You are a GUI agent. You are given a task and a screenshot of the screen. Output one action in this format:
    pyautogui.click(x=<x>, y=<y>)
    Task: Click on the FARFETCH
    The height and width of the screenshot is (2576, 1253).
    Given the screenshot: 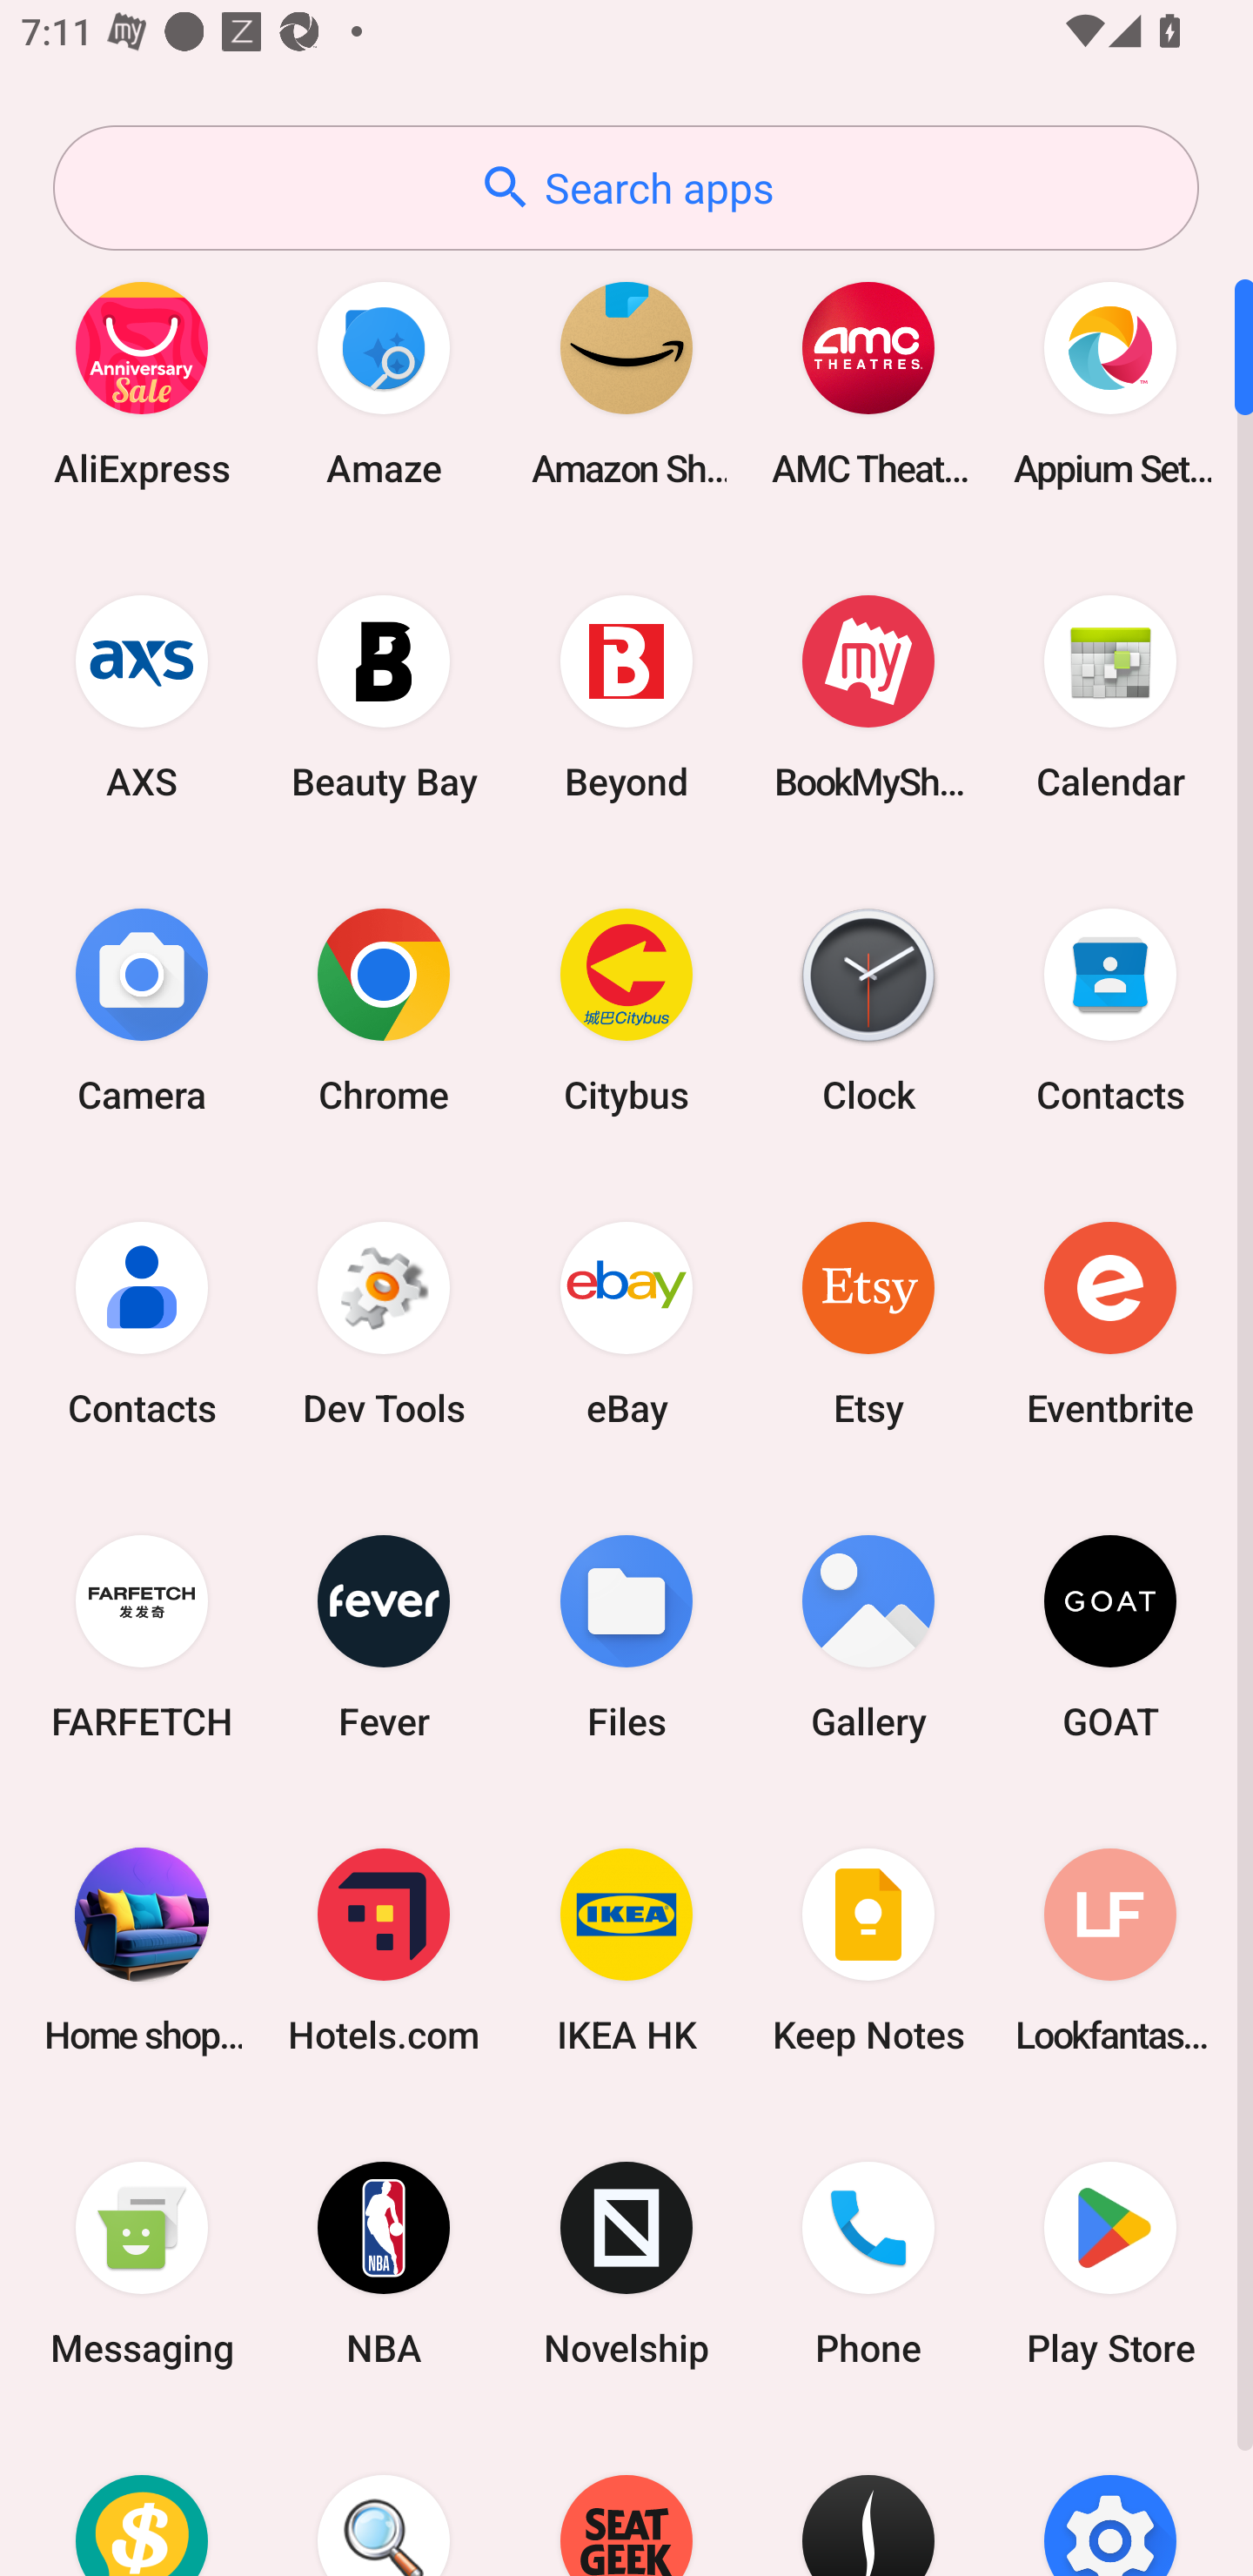 What is the action you would take?
    pyautogui.click(x=142, y=1636)
    